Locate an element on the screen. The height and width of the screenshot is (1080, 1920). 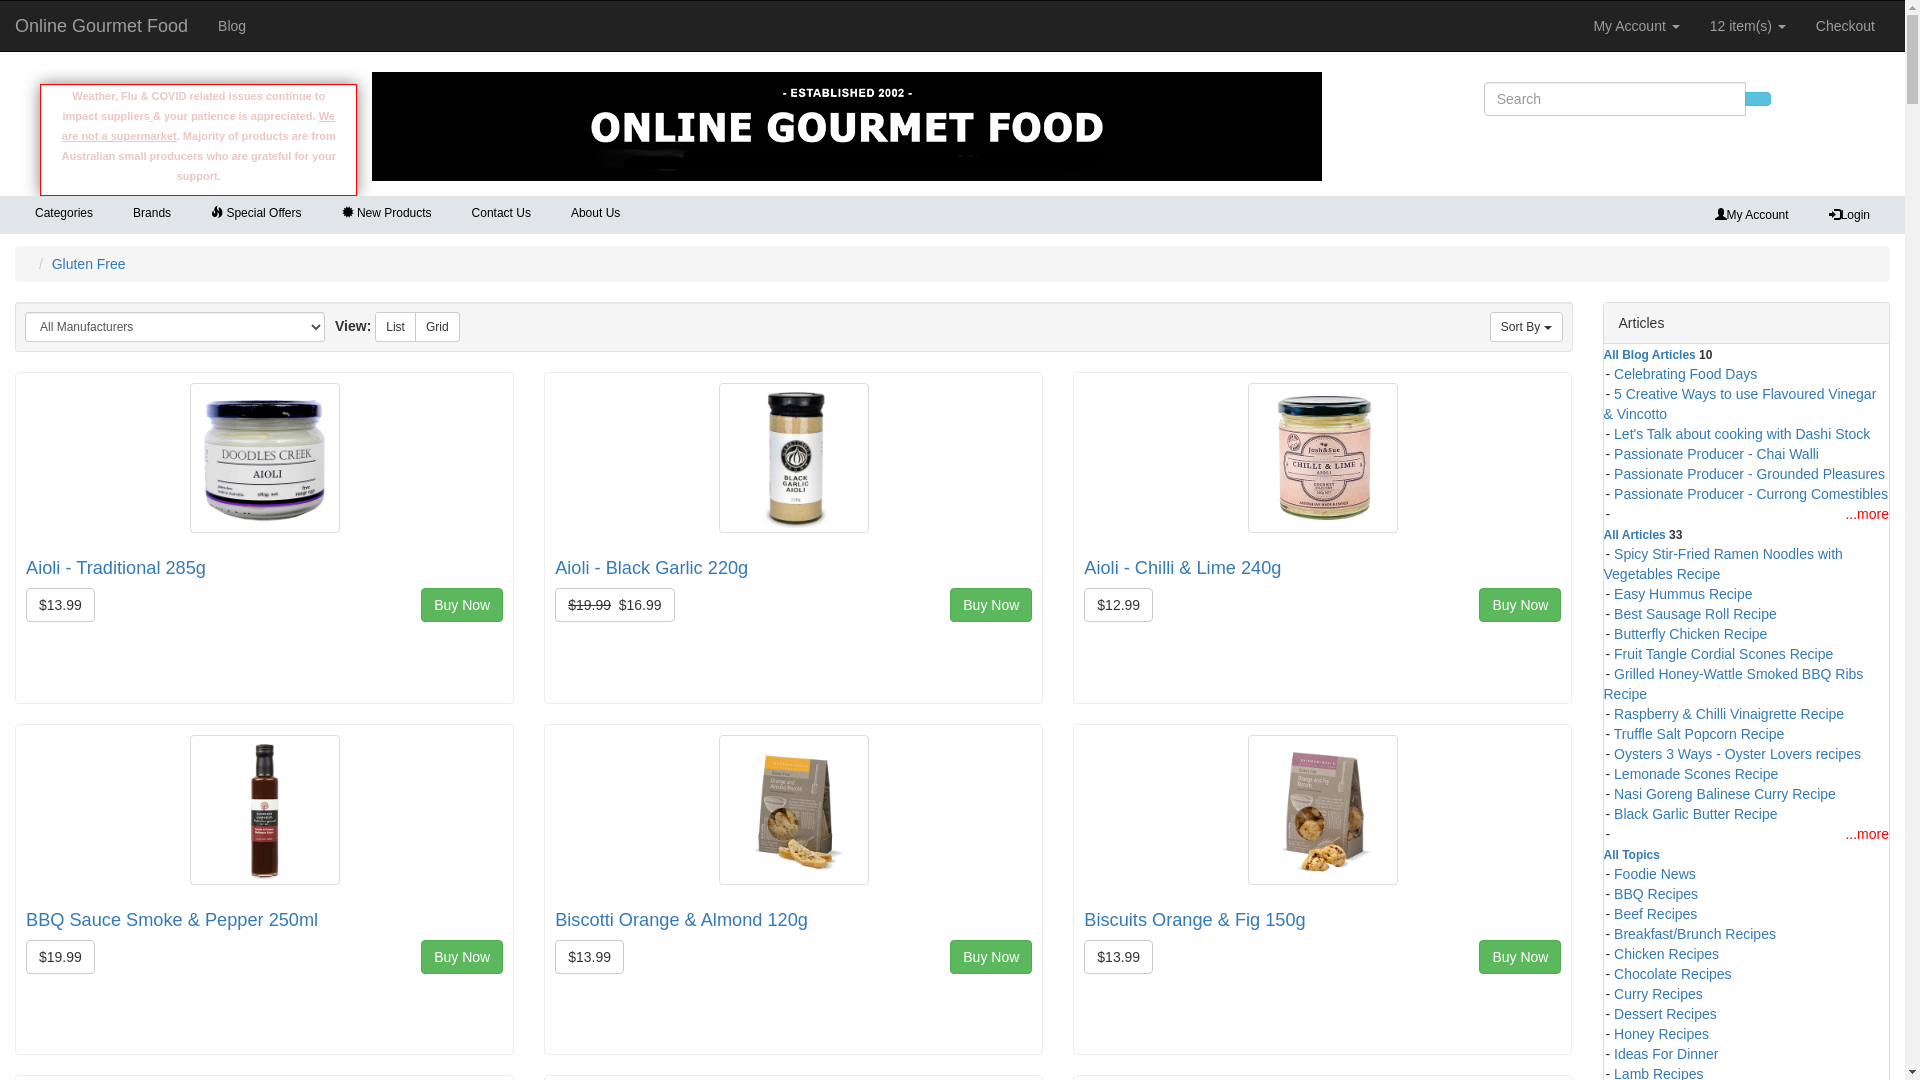
Passionate Producer - Currong Comestibles is located at coordinates (1751, 492).